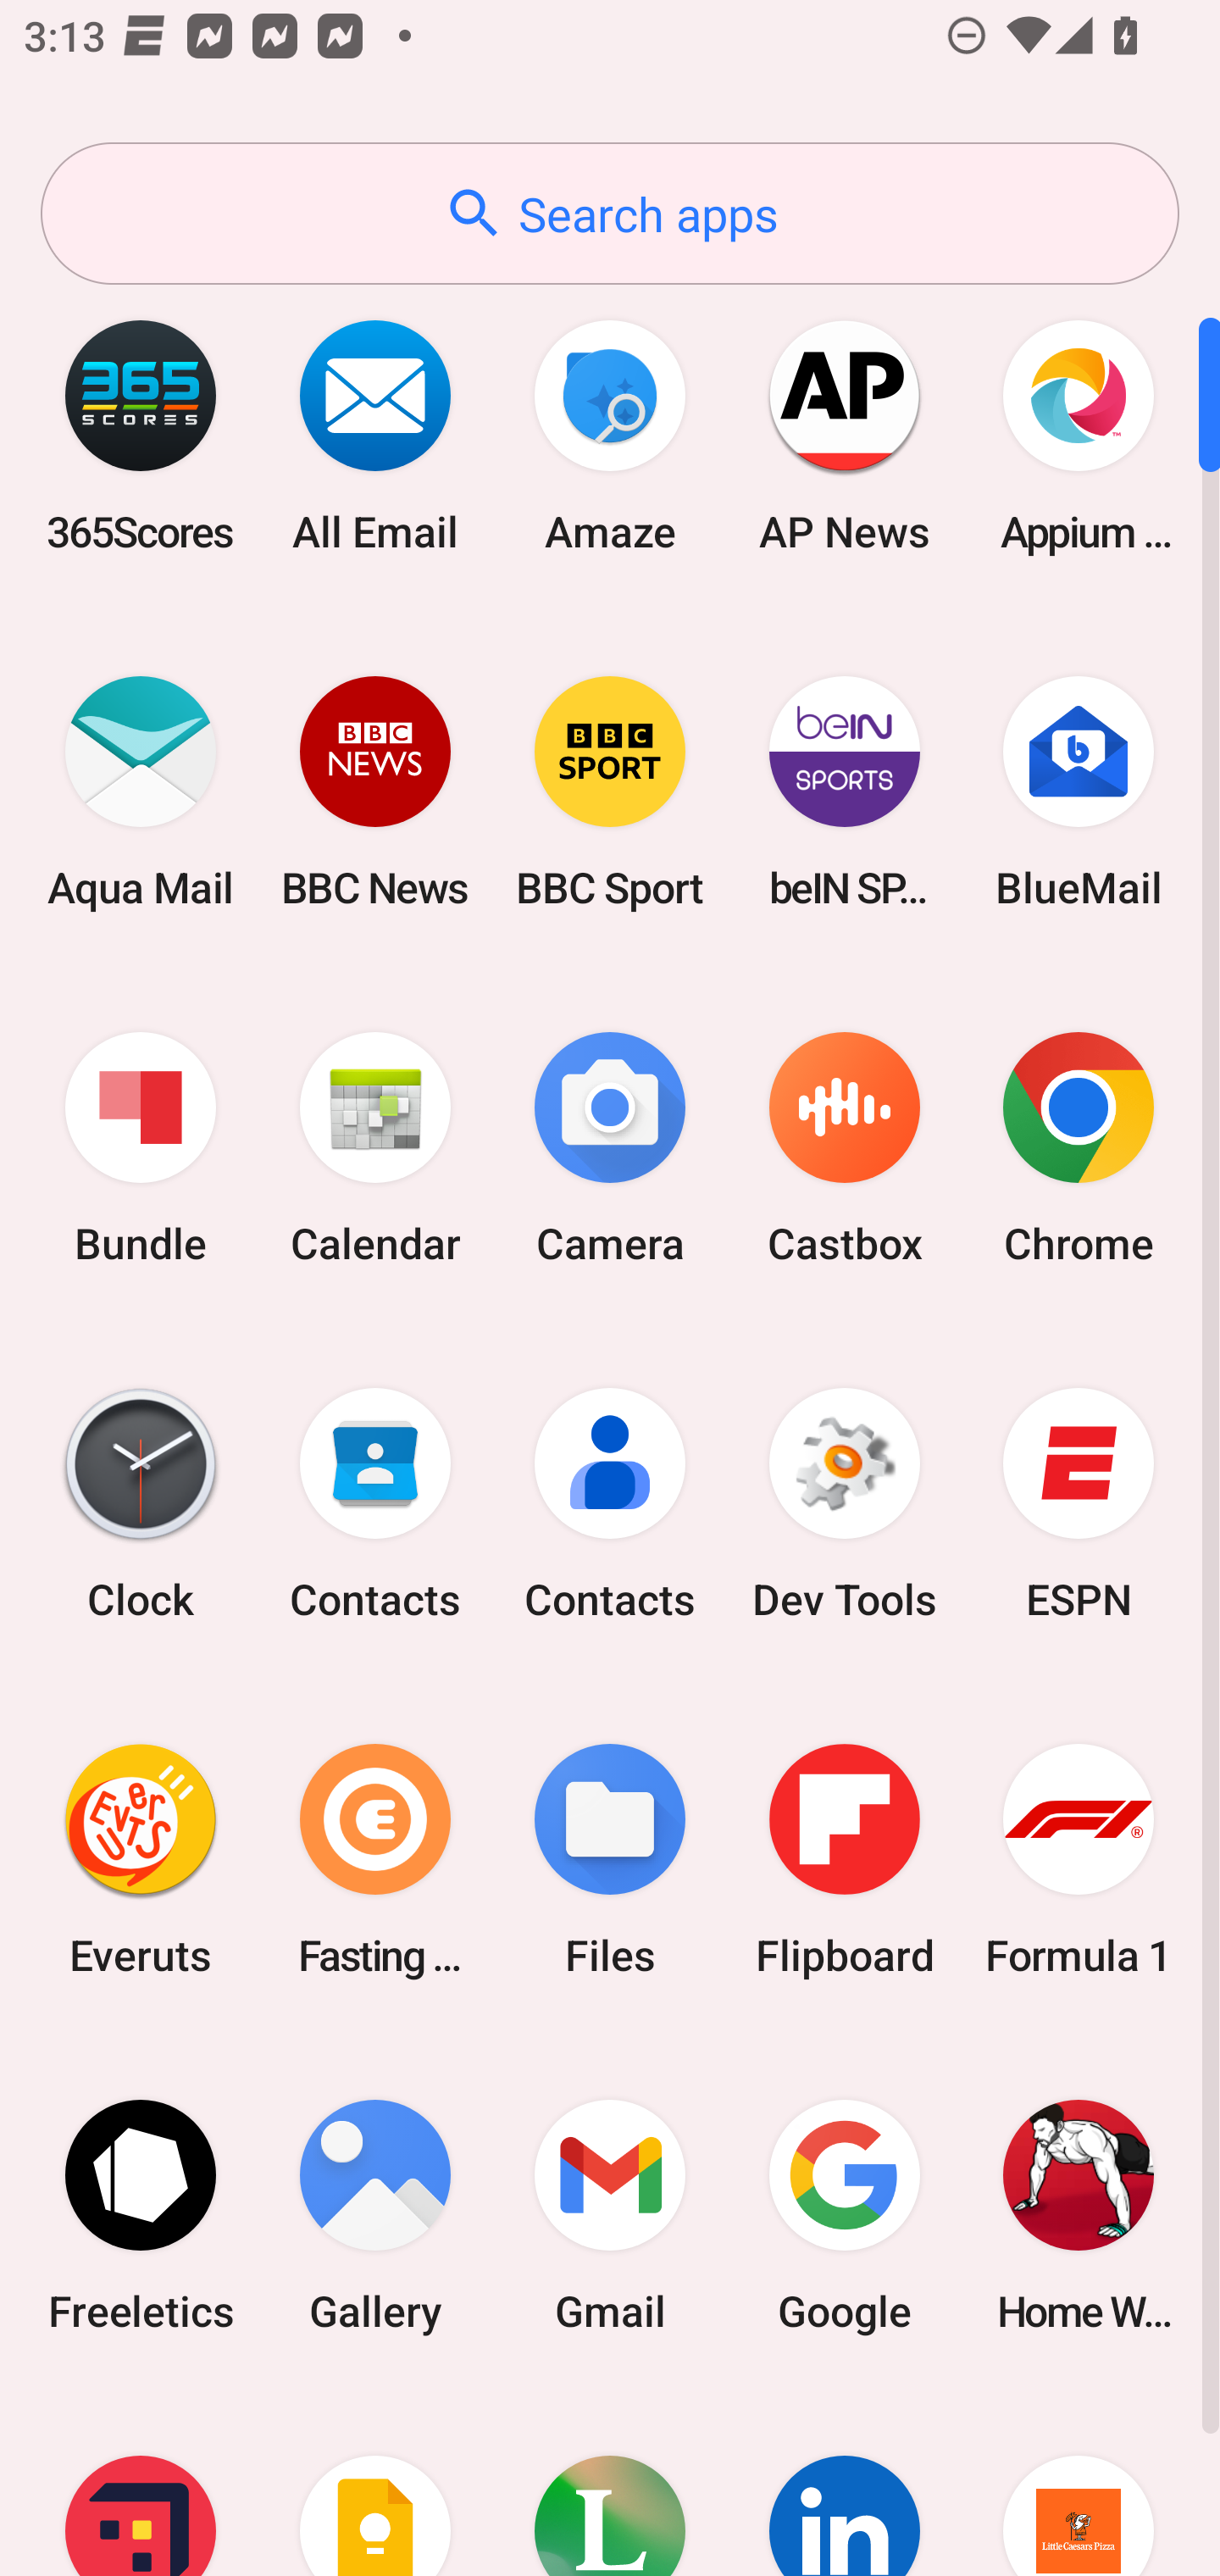 The height and width of the screenshot is (2576, 1220). I want to click on Dev Tools, so click(844, 1504).